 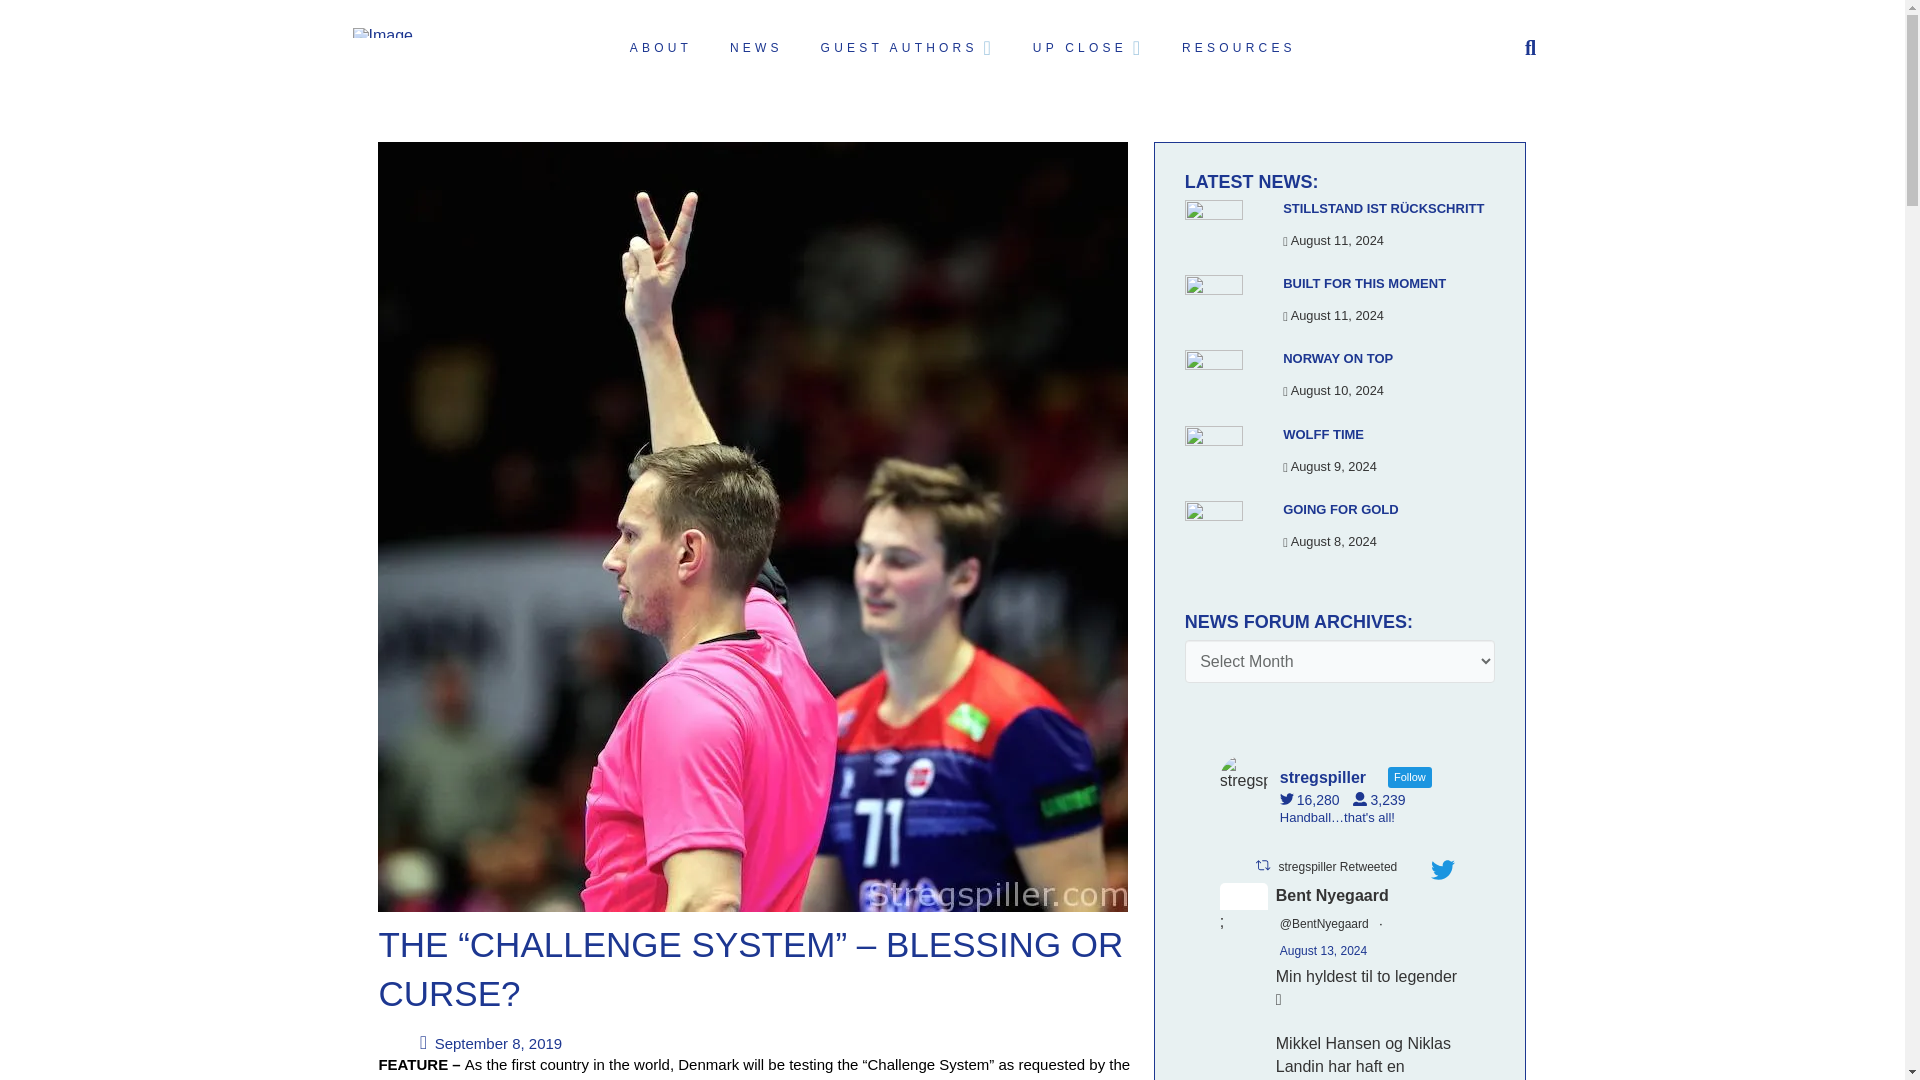 What do you see at coordinates (1364, 283) in the screenshot?
I see `BUILT FOR THIS MOMENT` at bounding box center [1364, 283].